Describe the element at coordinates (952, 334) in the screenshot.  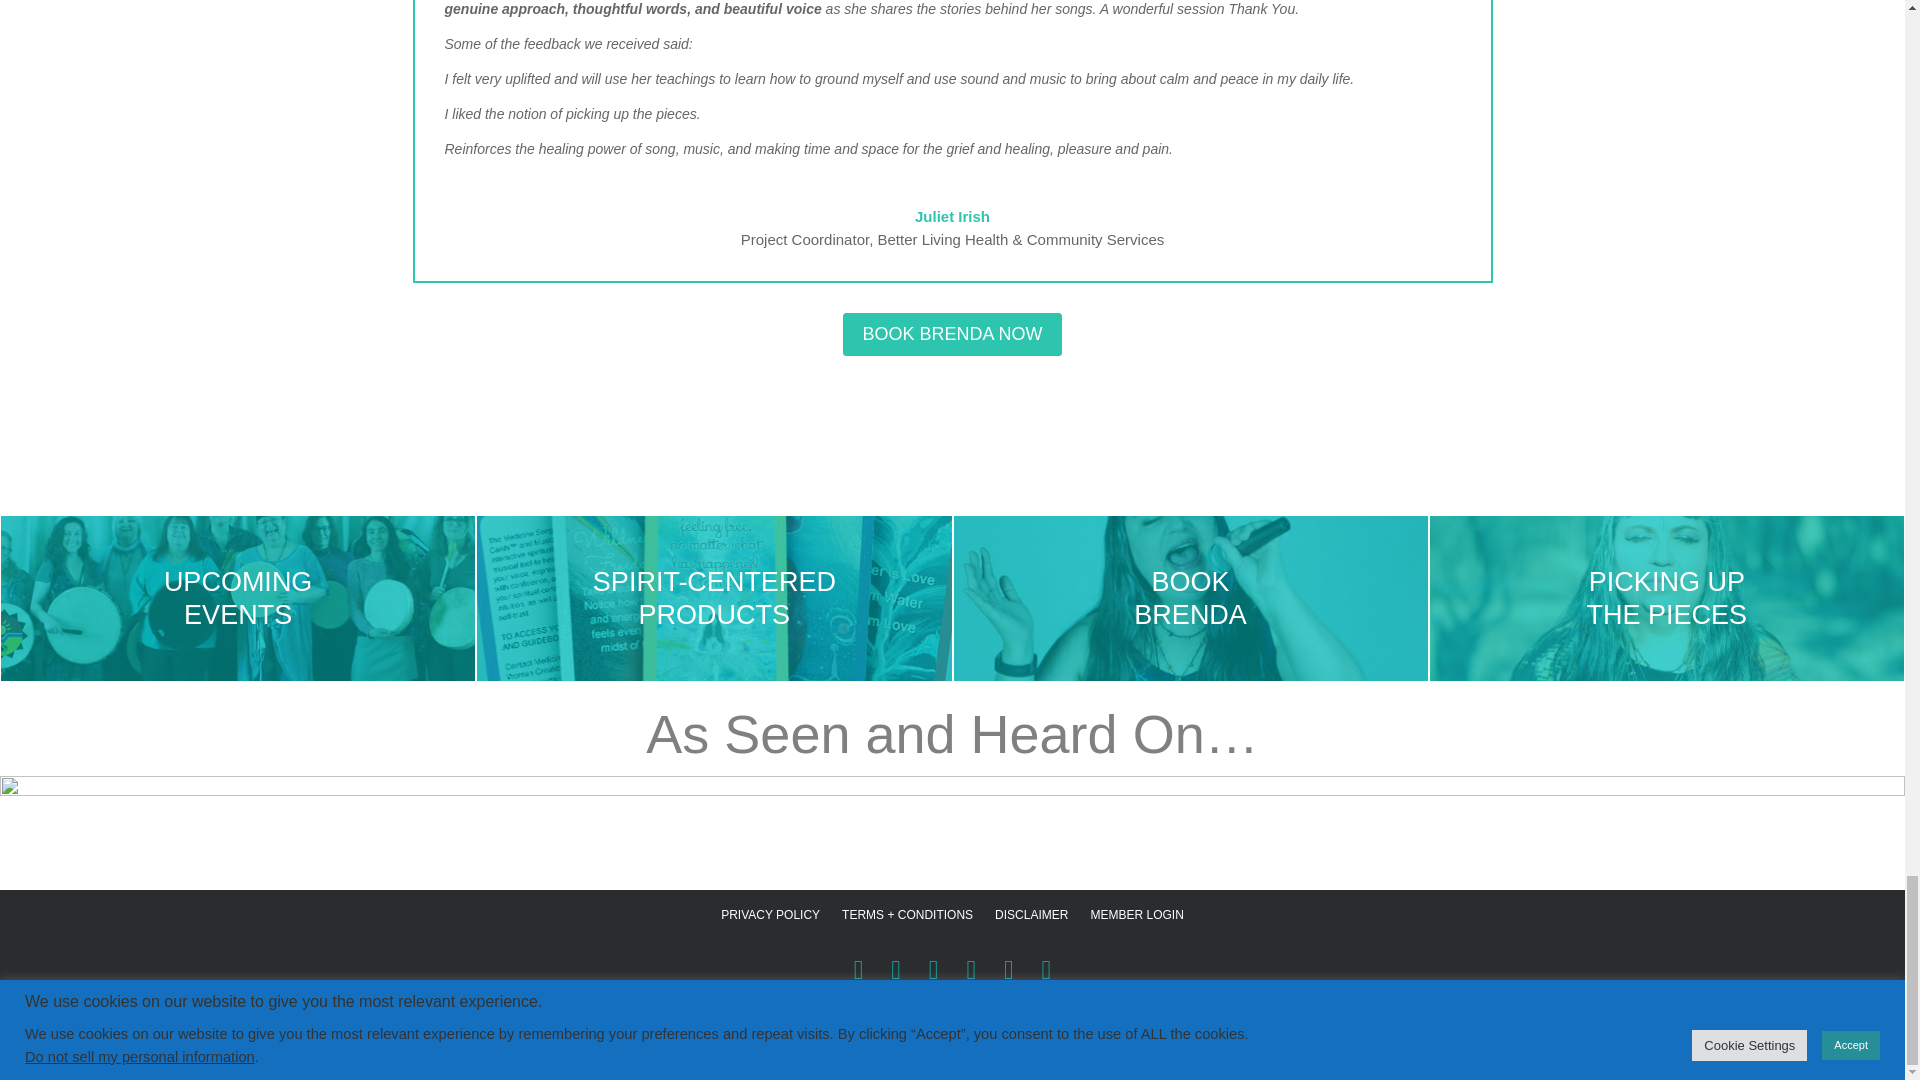
I see `BOOK BRENDA NOW` at that location.